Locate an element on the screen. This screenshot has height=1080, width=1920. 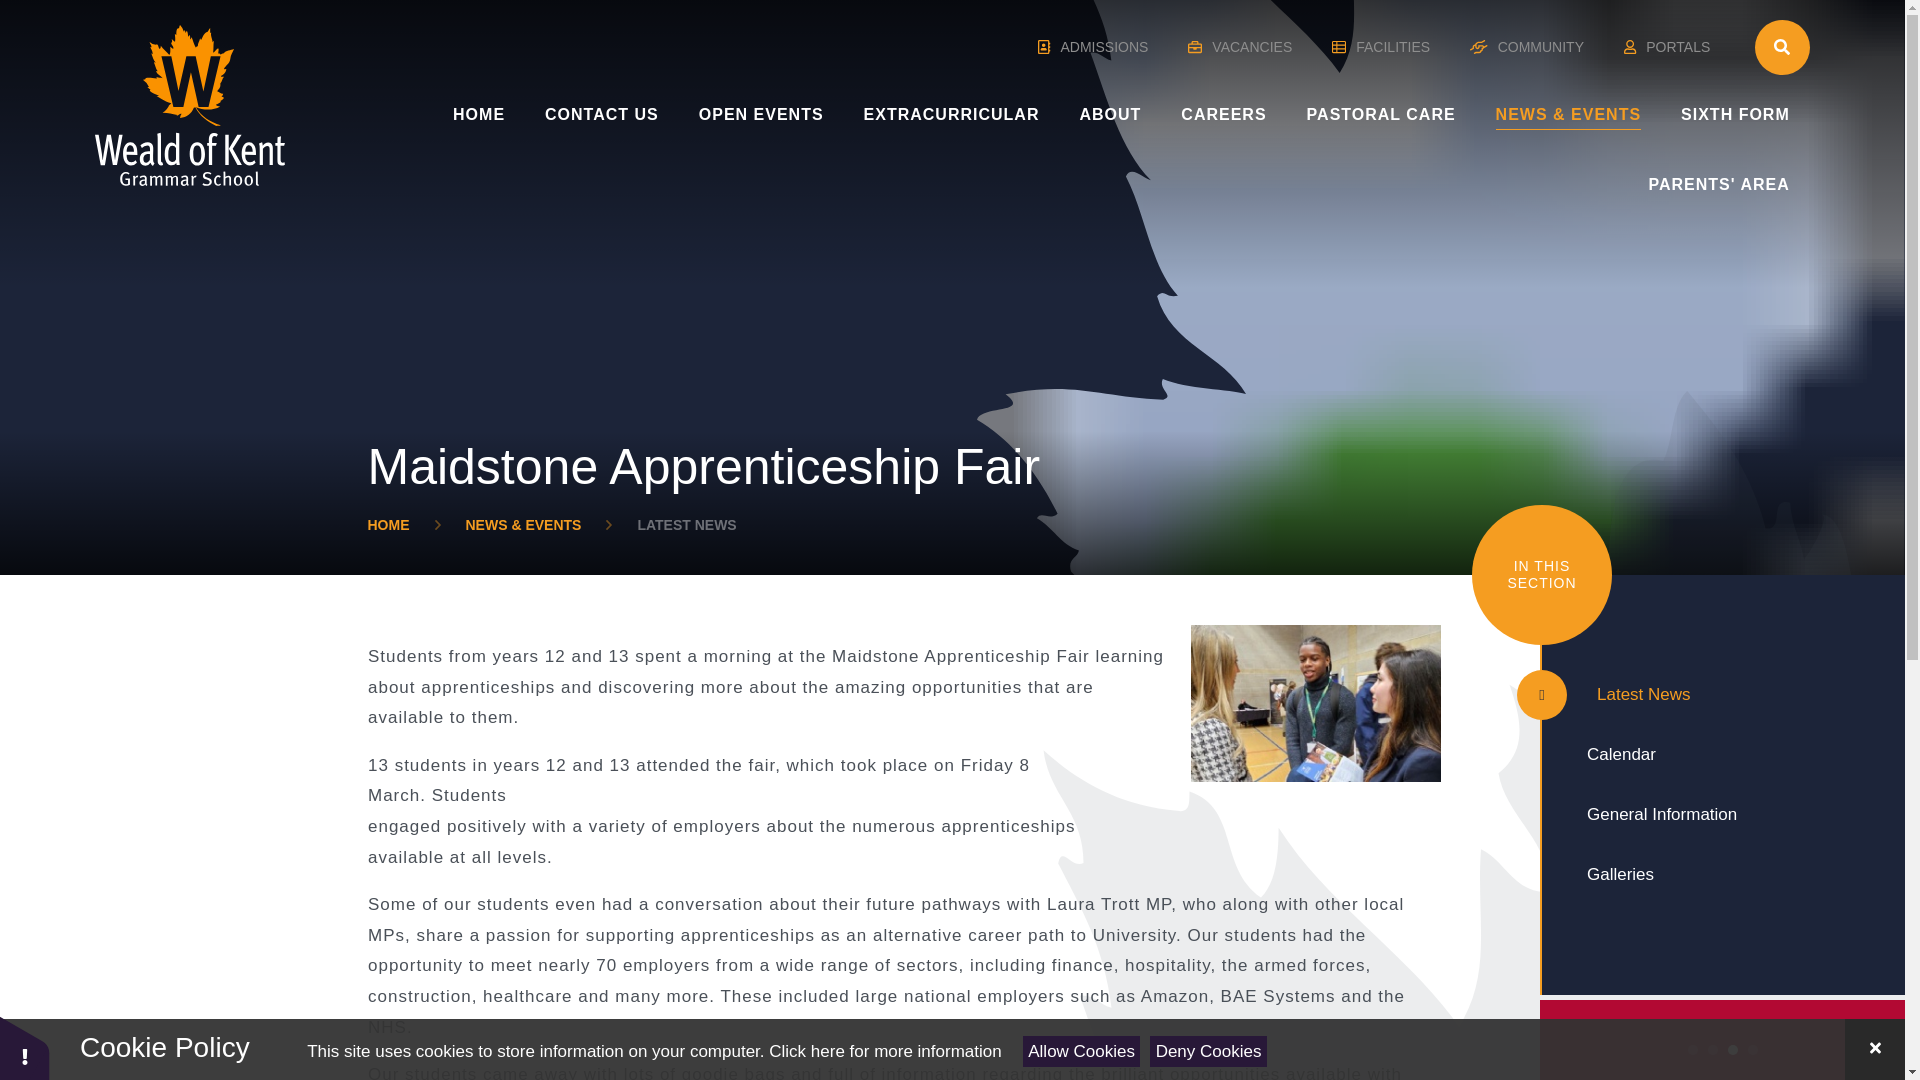
Allow Cookies is located at coordinates (1082, 1051).